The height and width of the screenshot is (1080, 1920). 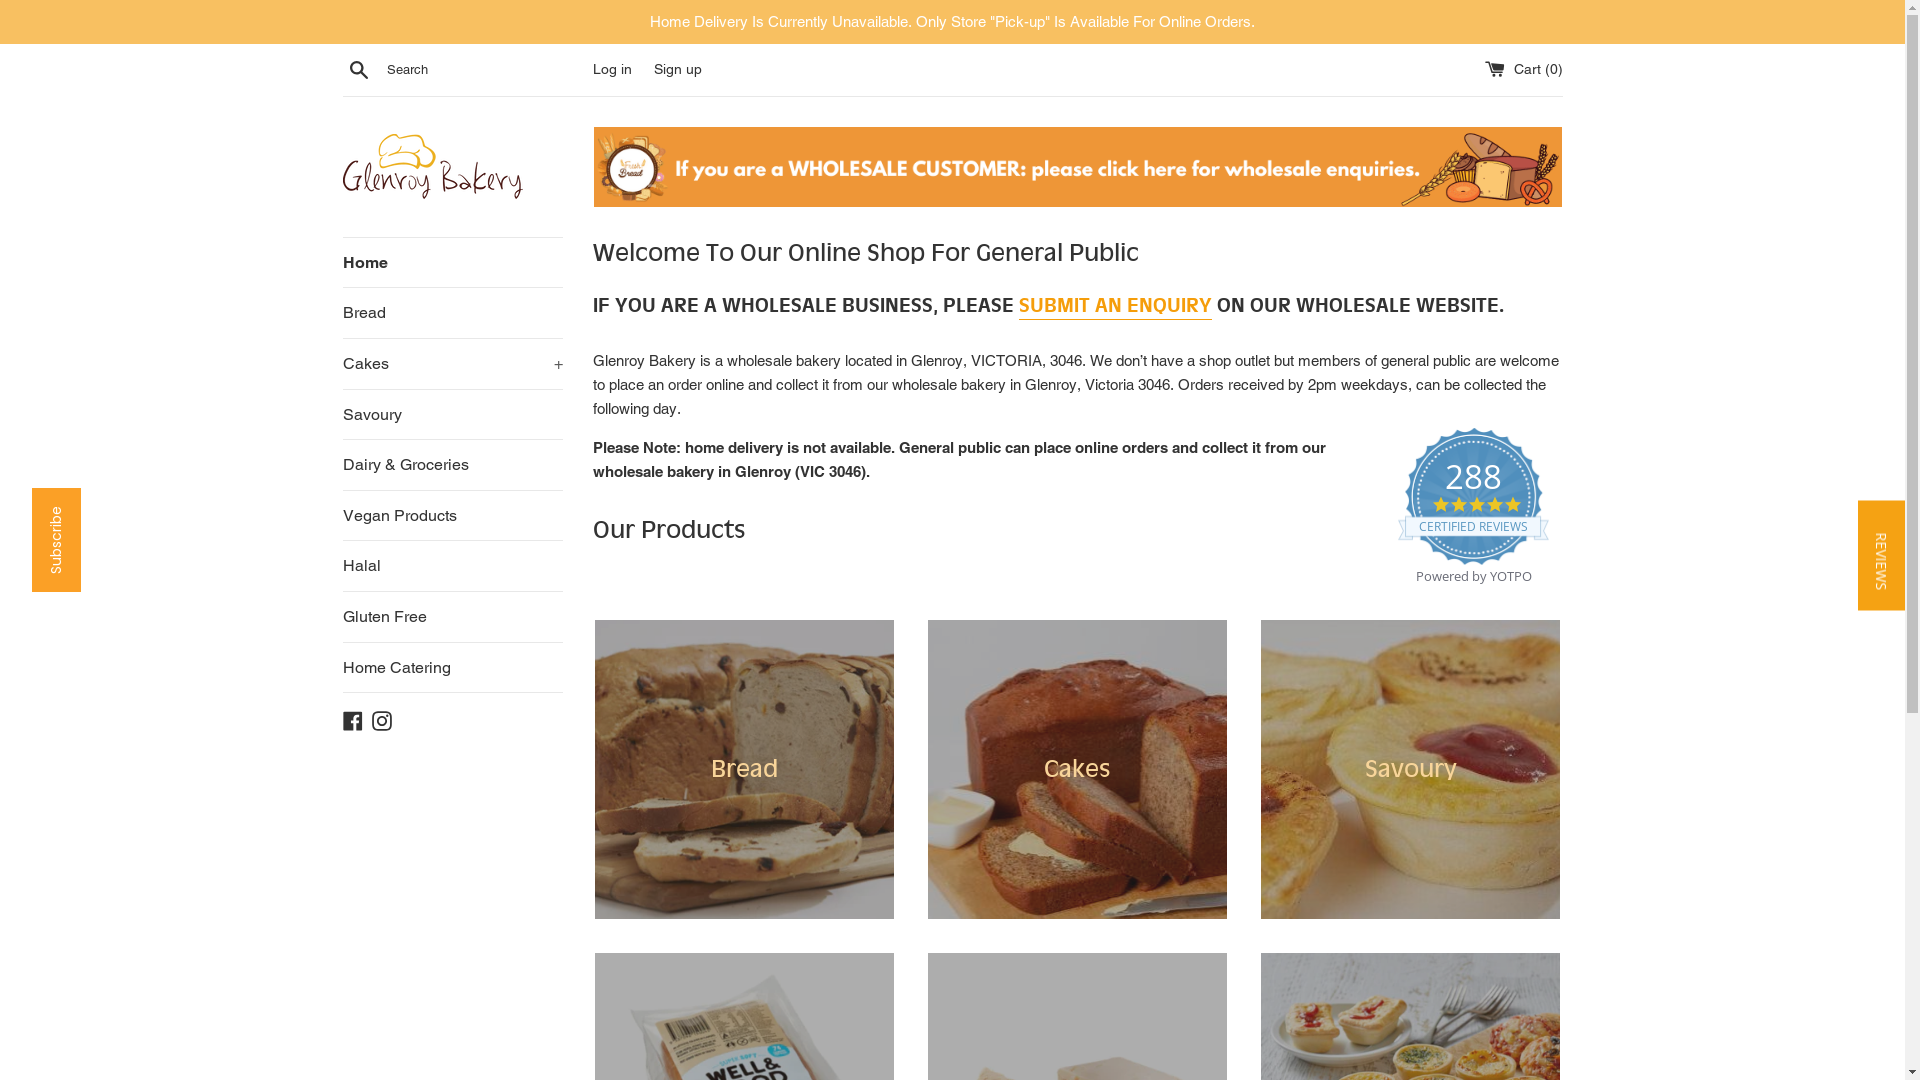 I want to click on Bread, so click(x=744, y=770).